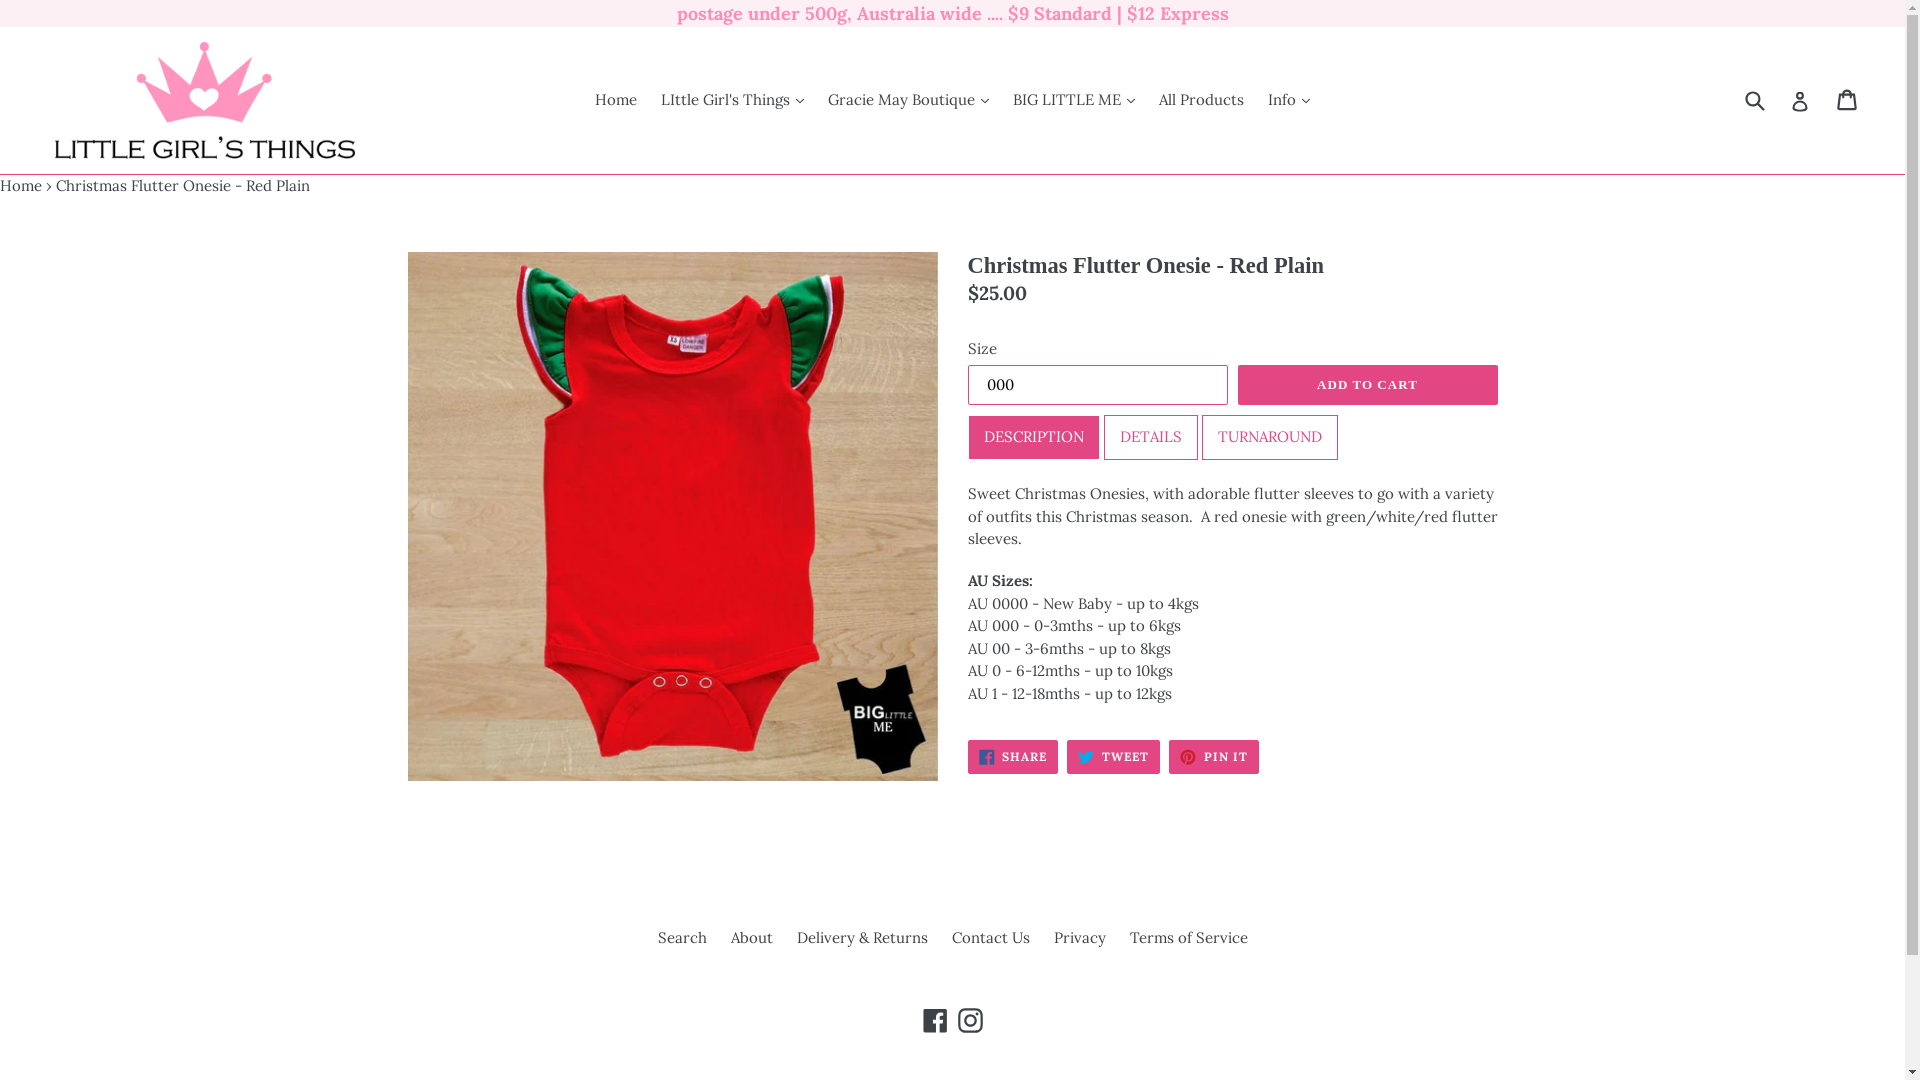 The image size is (1920, 1080). What do you see at coordinates (1800, 100) in the screenshot?
I see `Log in` at bounding box center [1800, 100].